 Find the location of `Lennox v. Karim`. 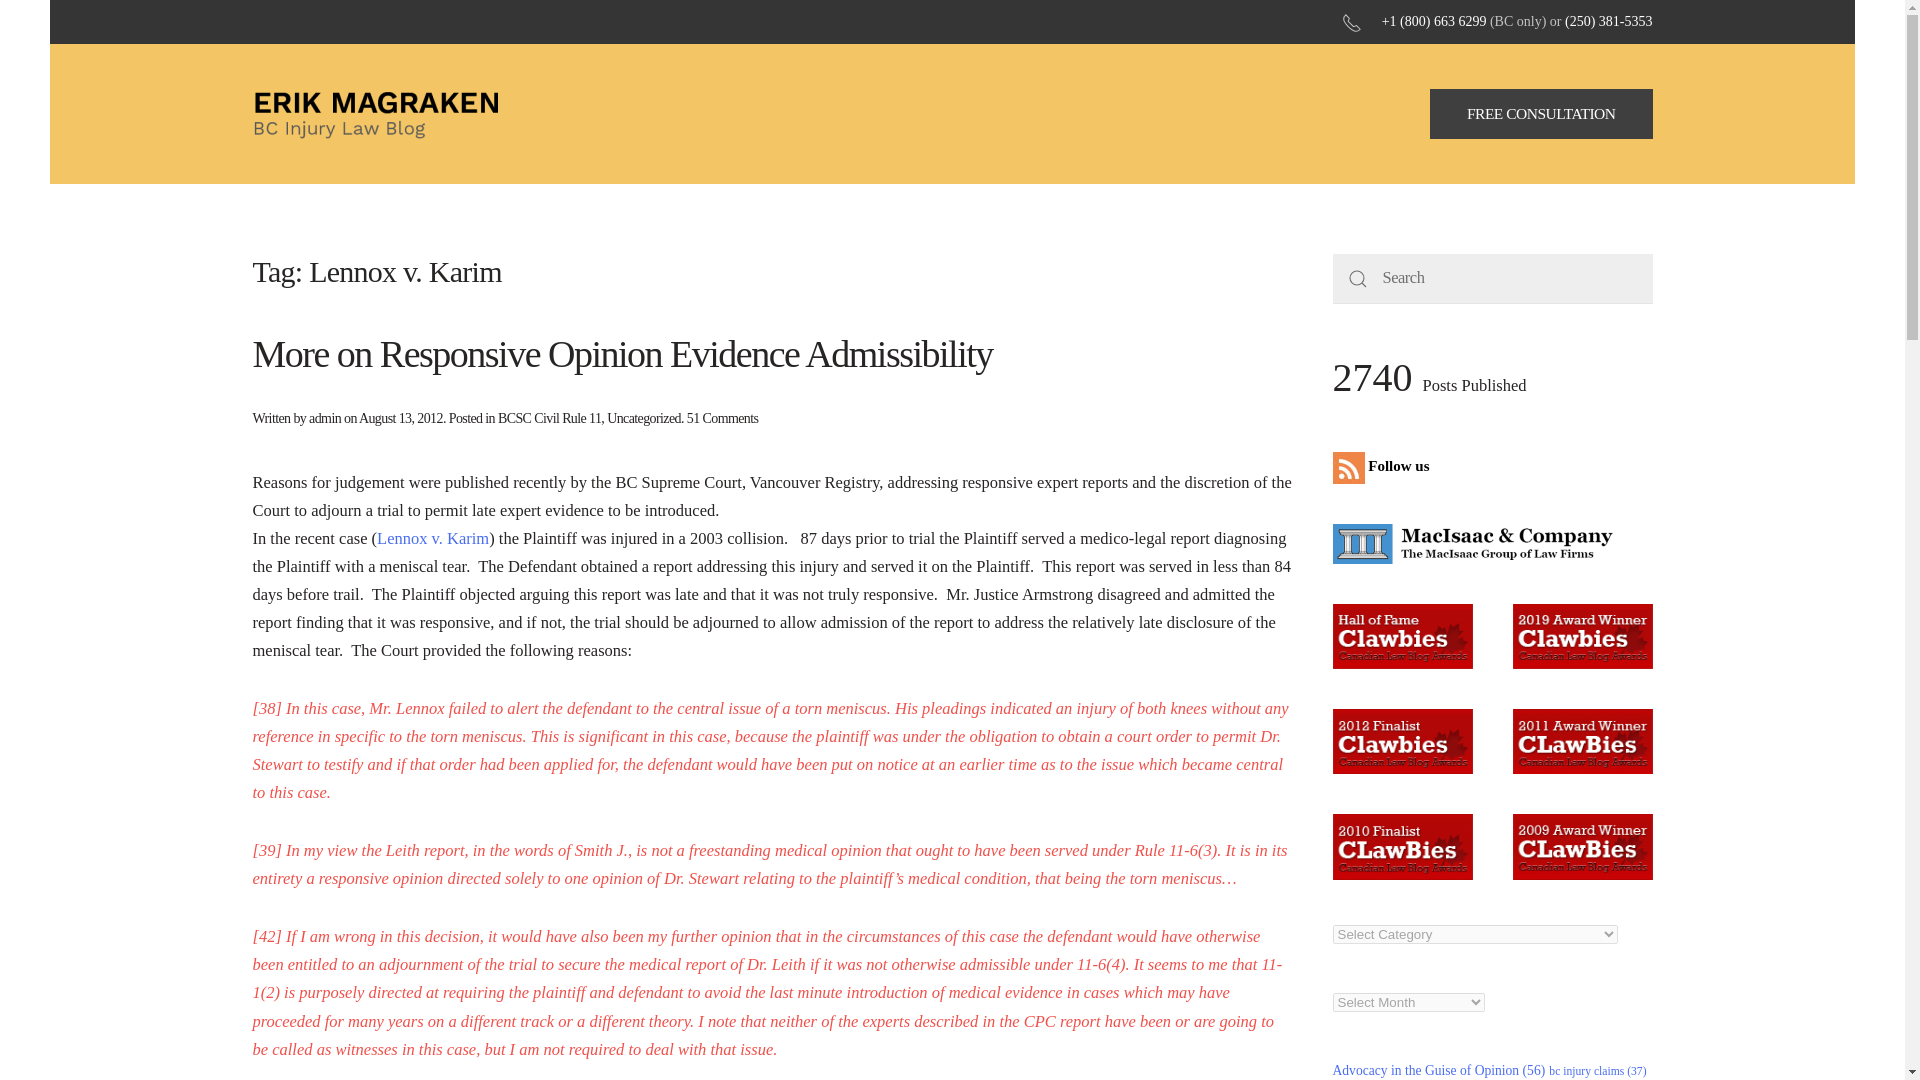

Lennox v. Karim is located at coordinates (432, 538).